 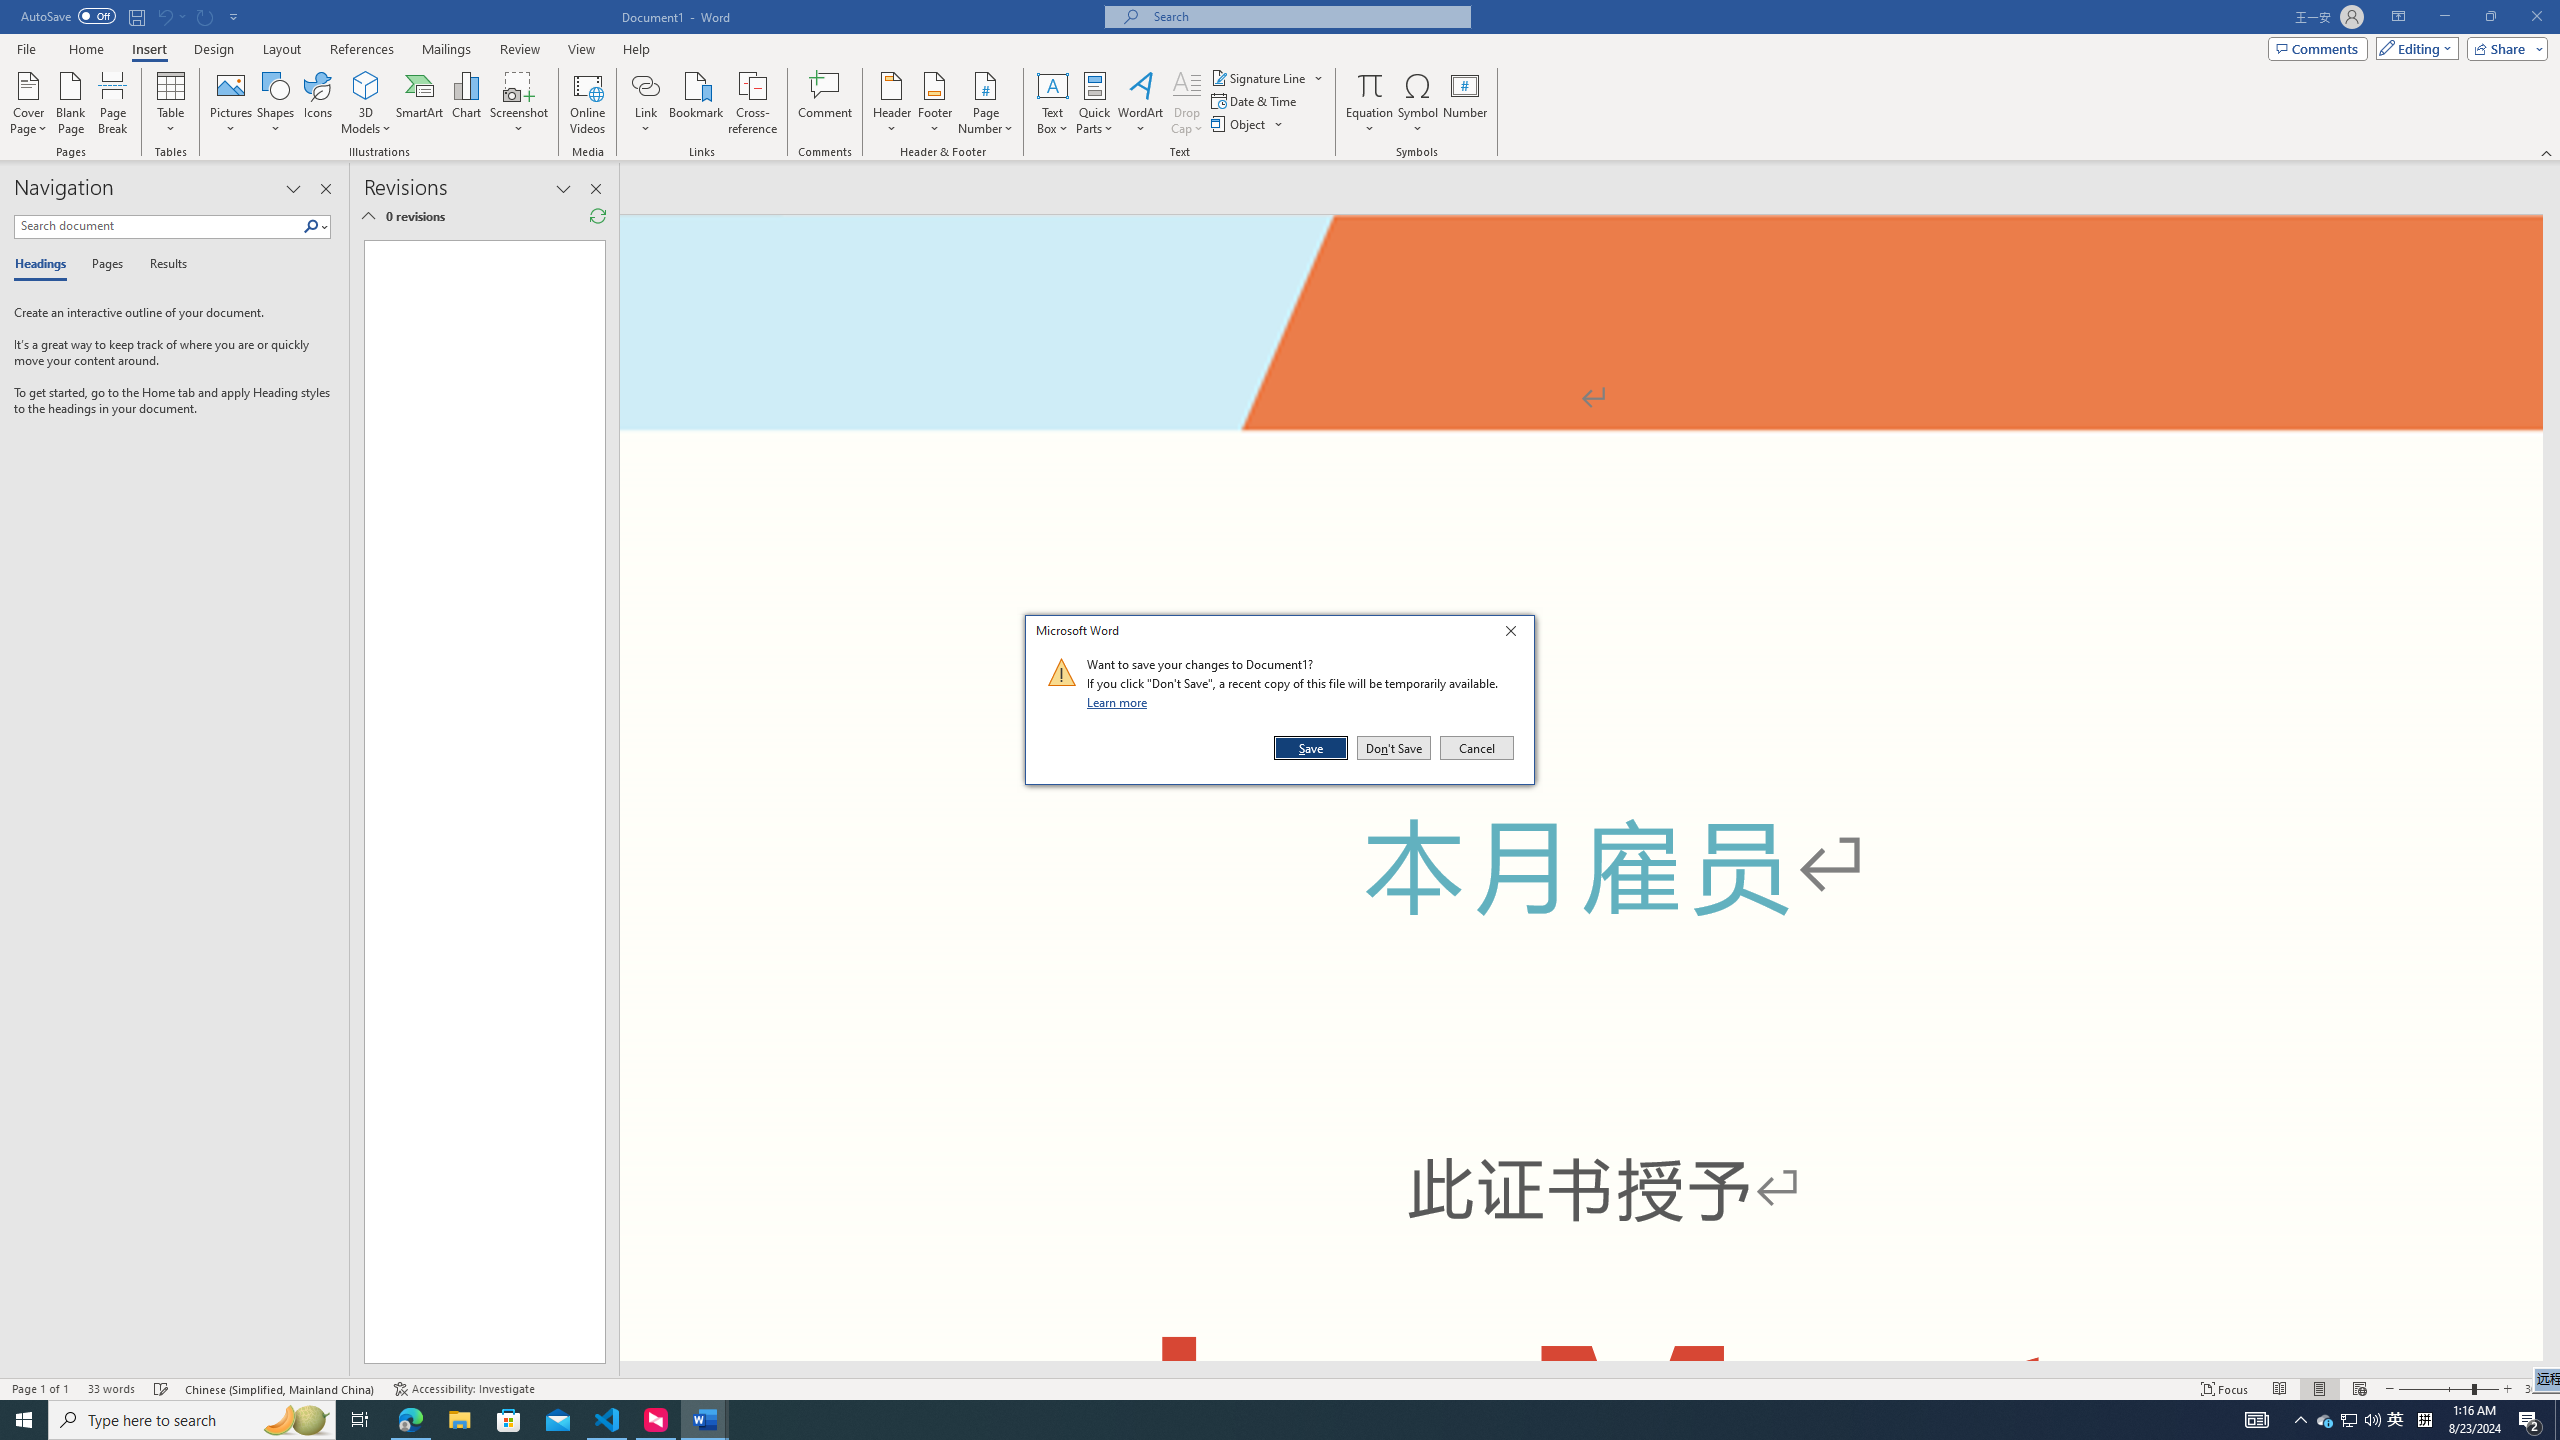 I want to click on Object..., so click(x=1248, y=124).